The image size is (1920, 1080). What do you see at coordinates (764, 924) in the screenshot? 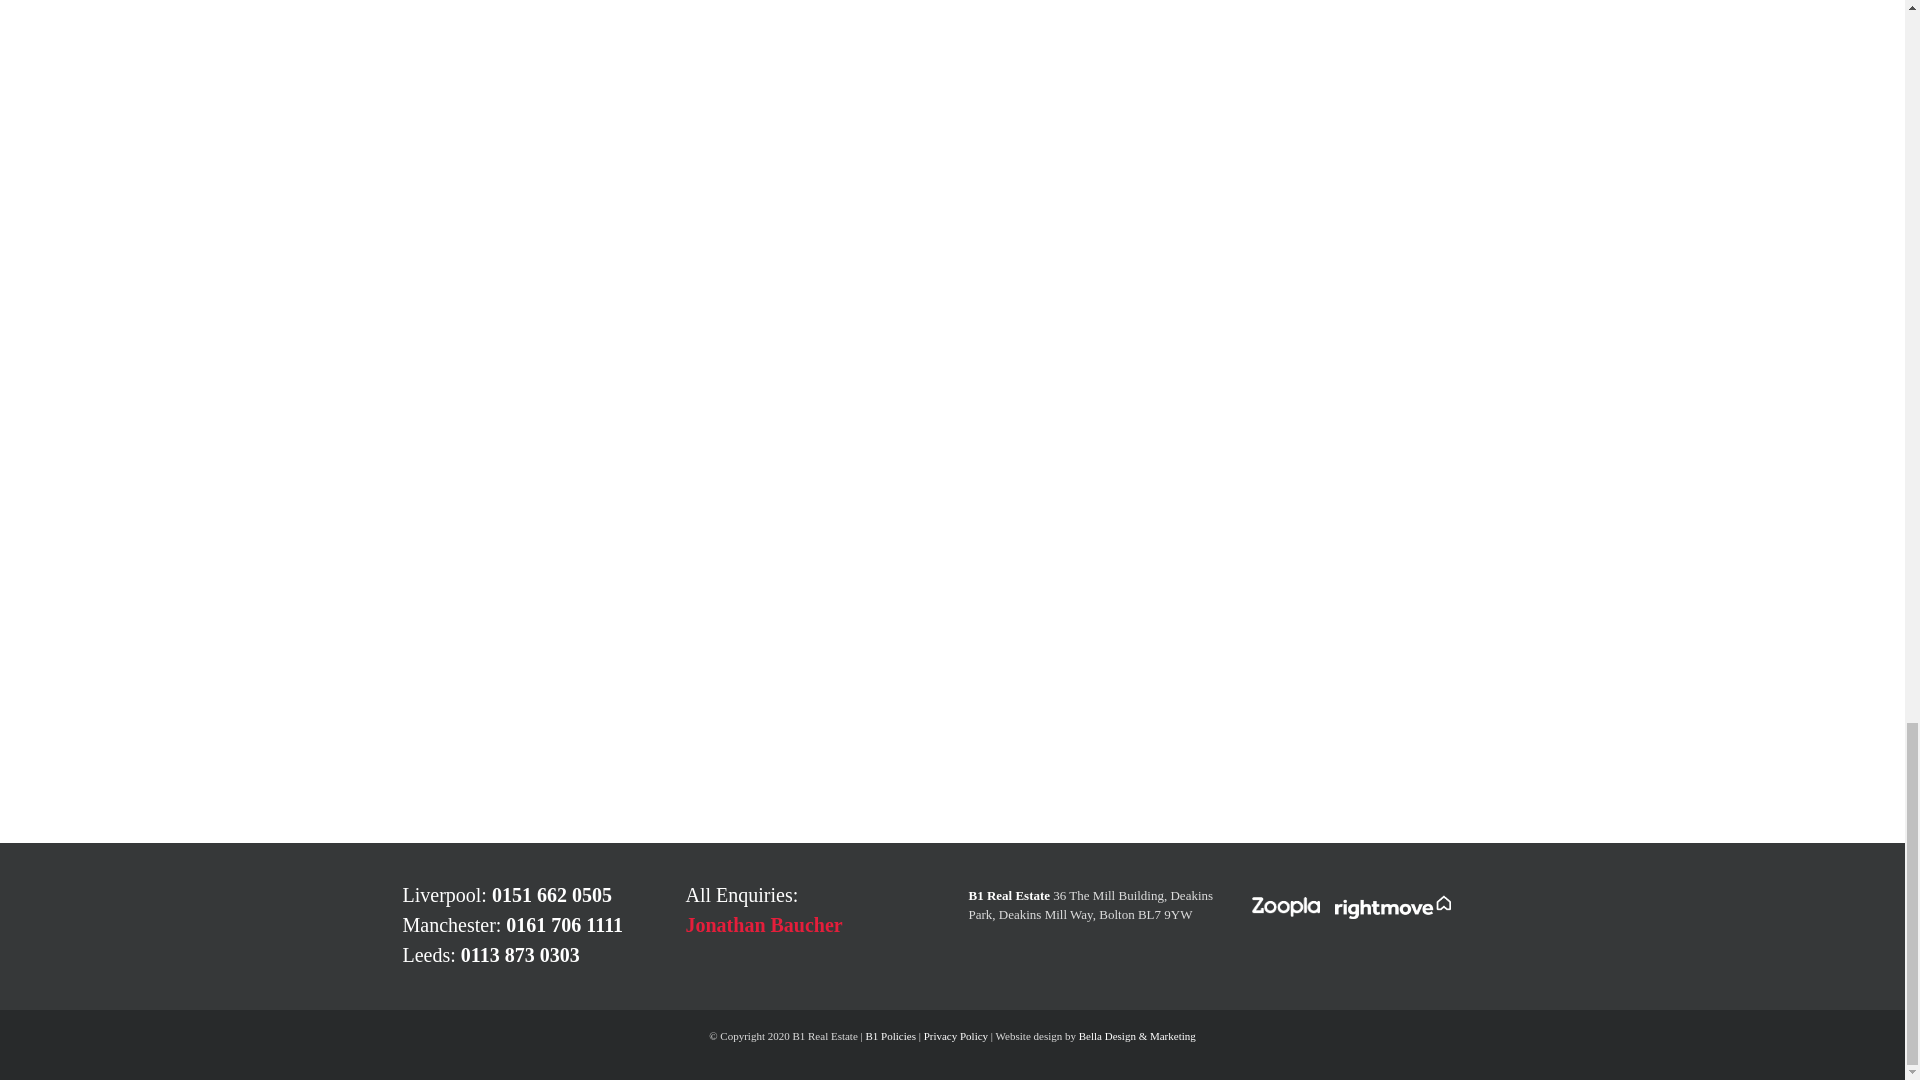
I see `Jonathan Baucher` at bounding box center [764, 924].